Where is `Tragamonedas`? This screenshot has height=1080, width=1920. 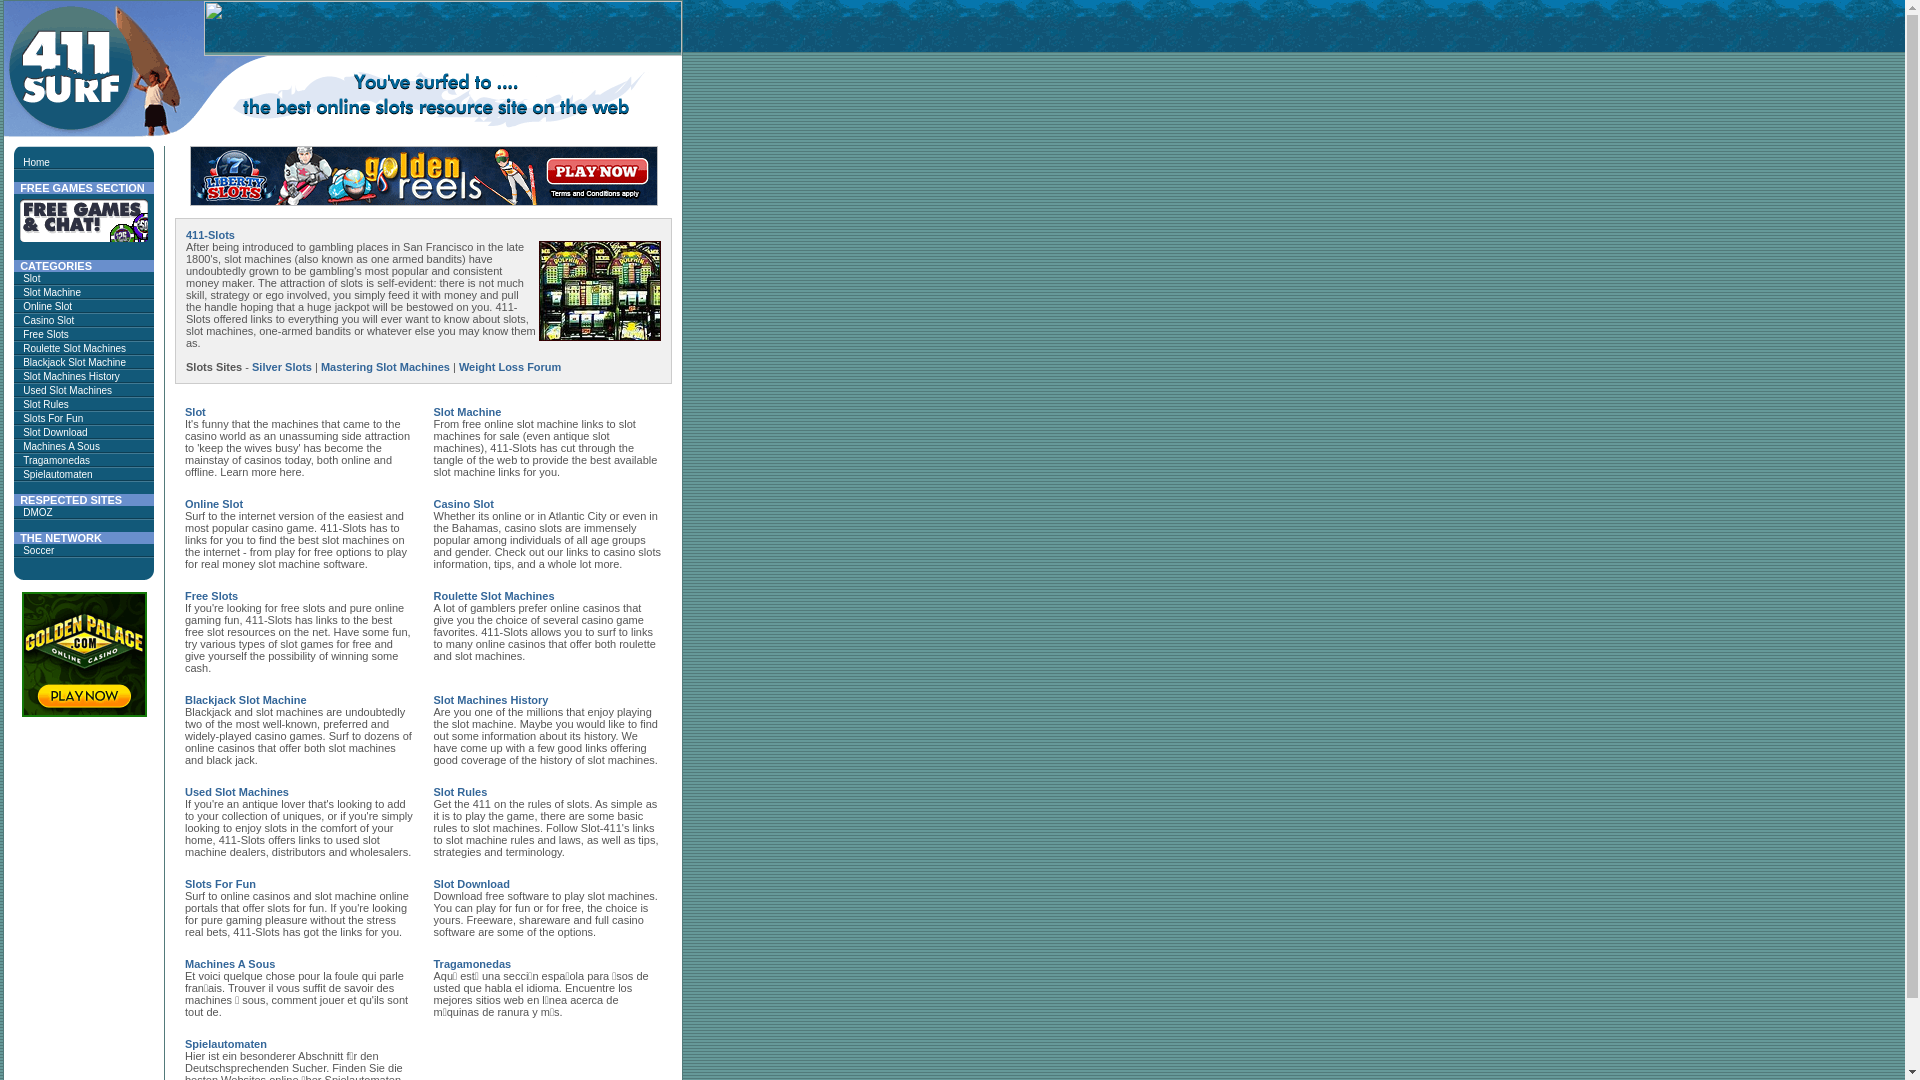
Tragamonedas is located at coordinates (473, 964).